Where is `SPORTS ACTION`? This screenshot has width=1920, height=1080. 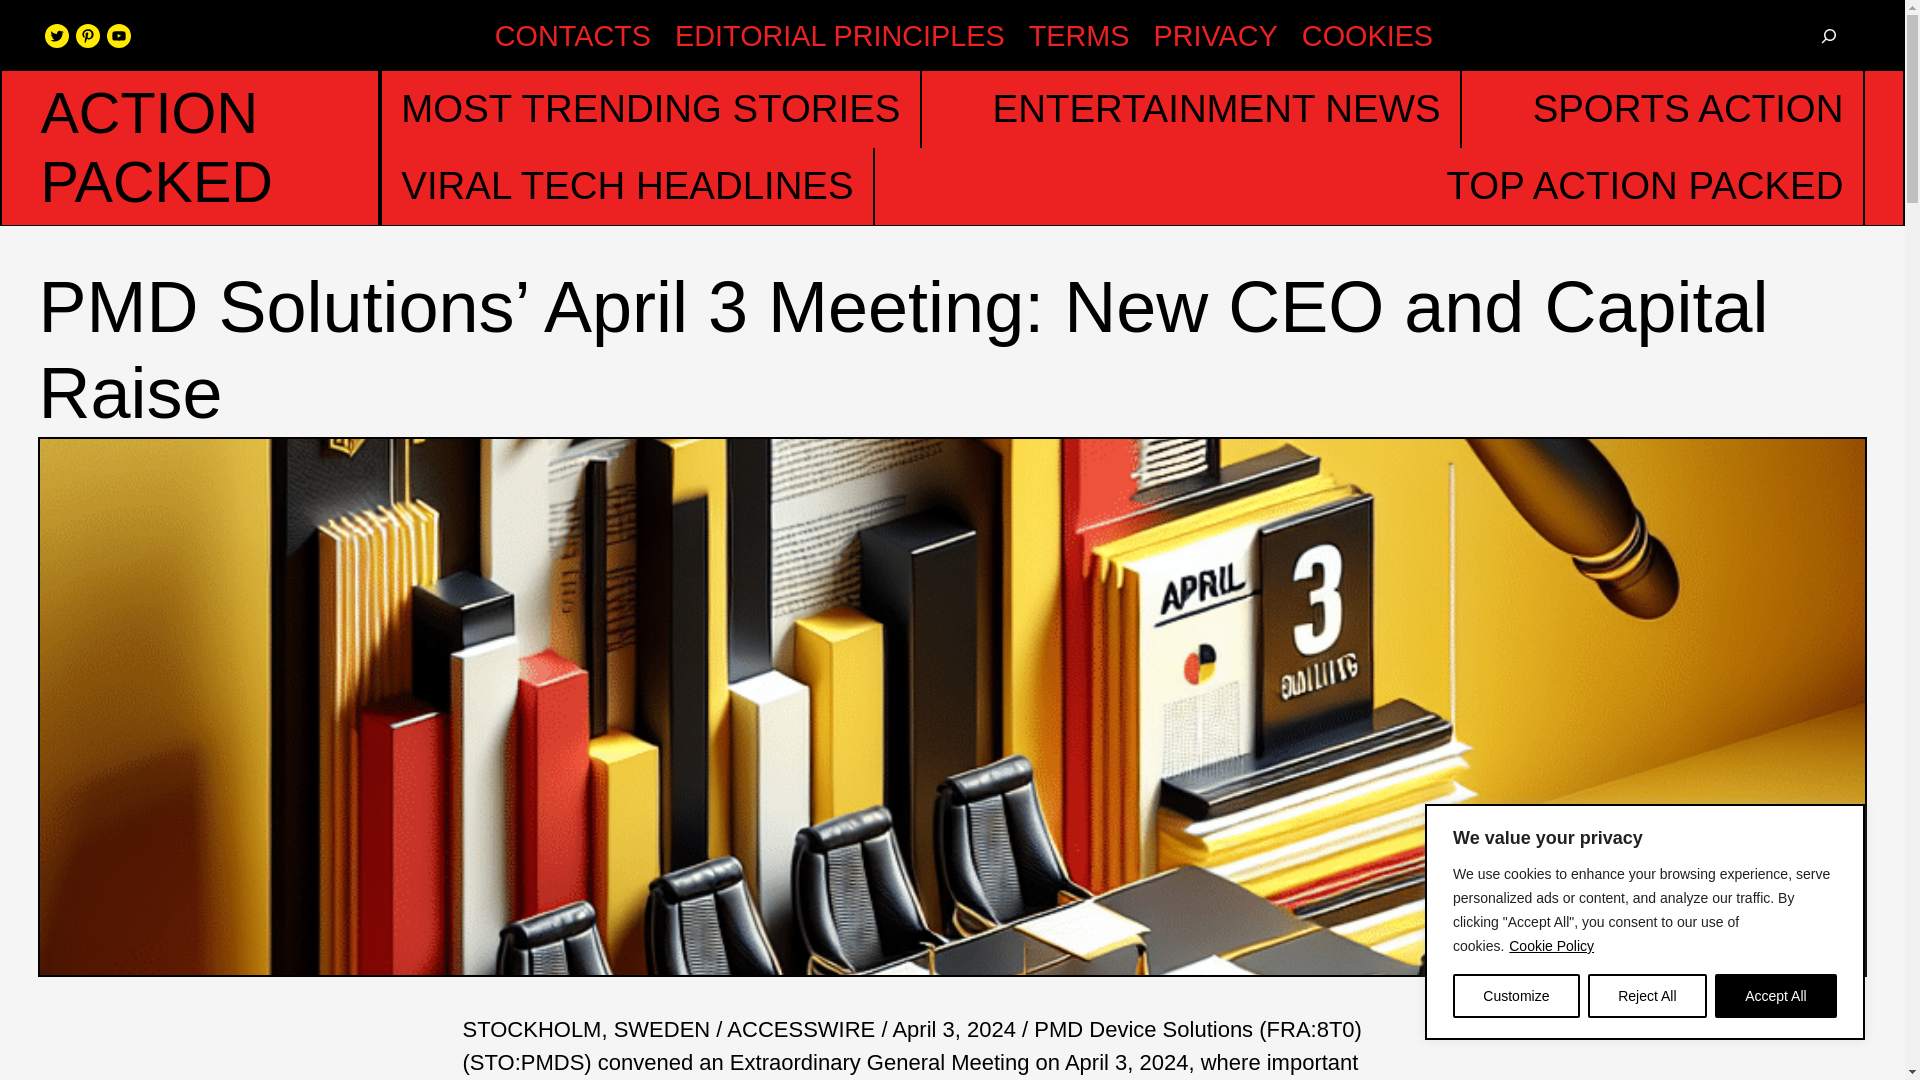
SPORTS ACTION is located at coordinates (1688, 109).